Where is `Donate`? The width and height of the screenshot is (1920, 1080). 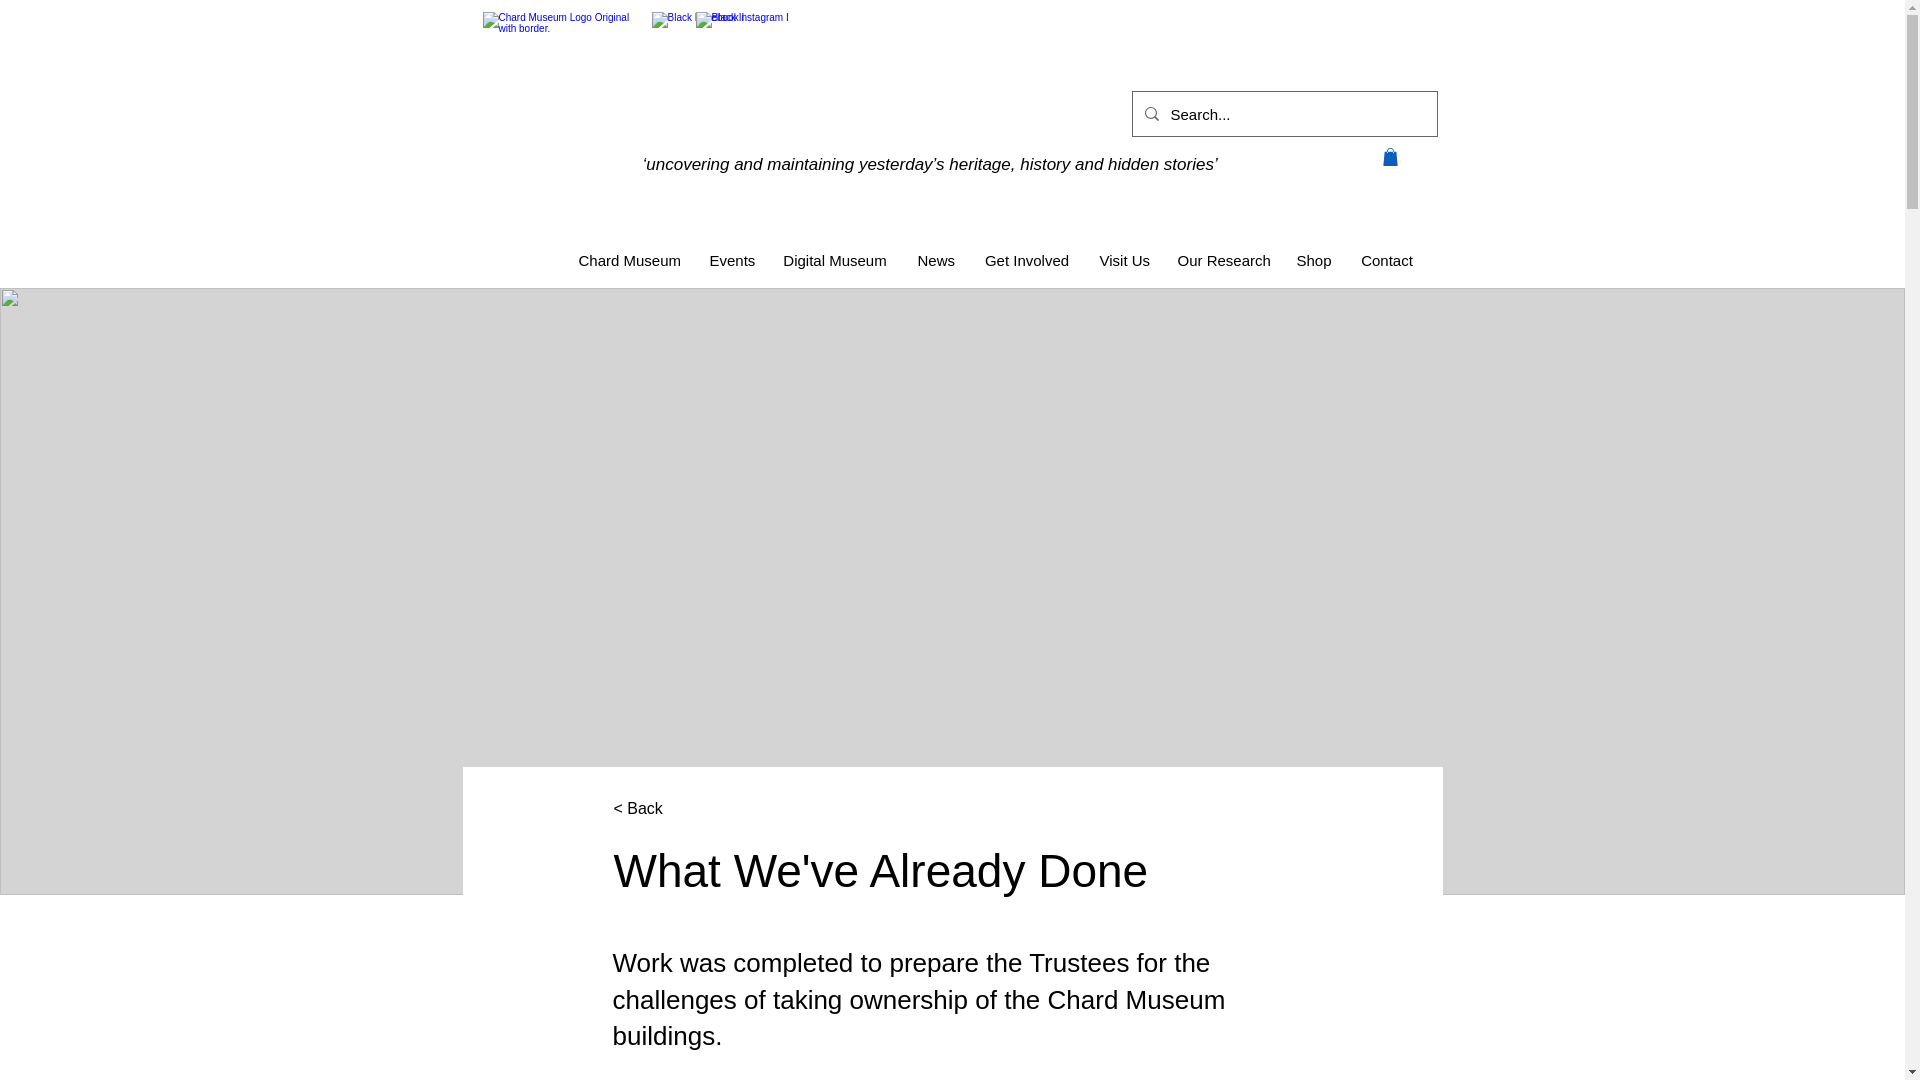 Donate is located at coordinates (1228, 33).